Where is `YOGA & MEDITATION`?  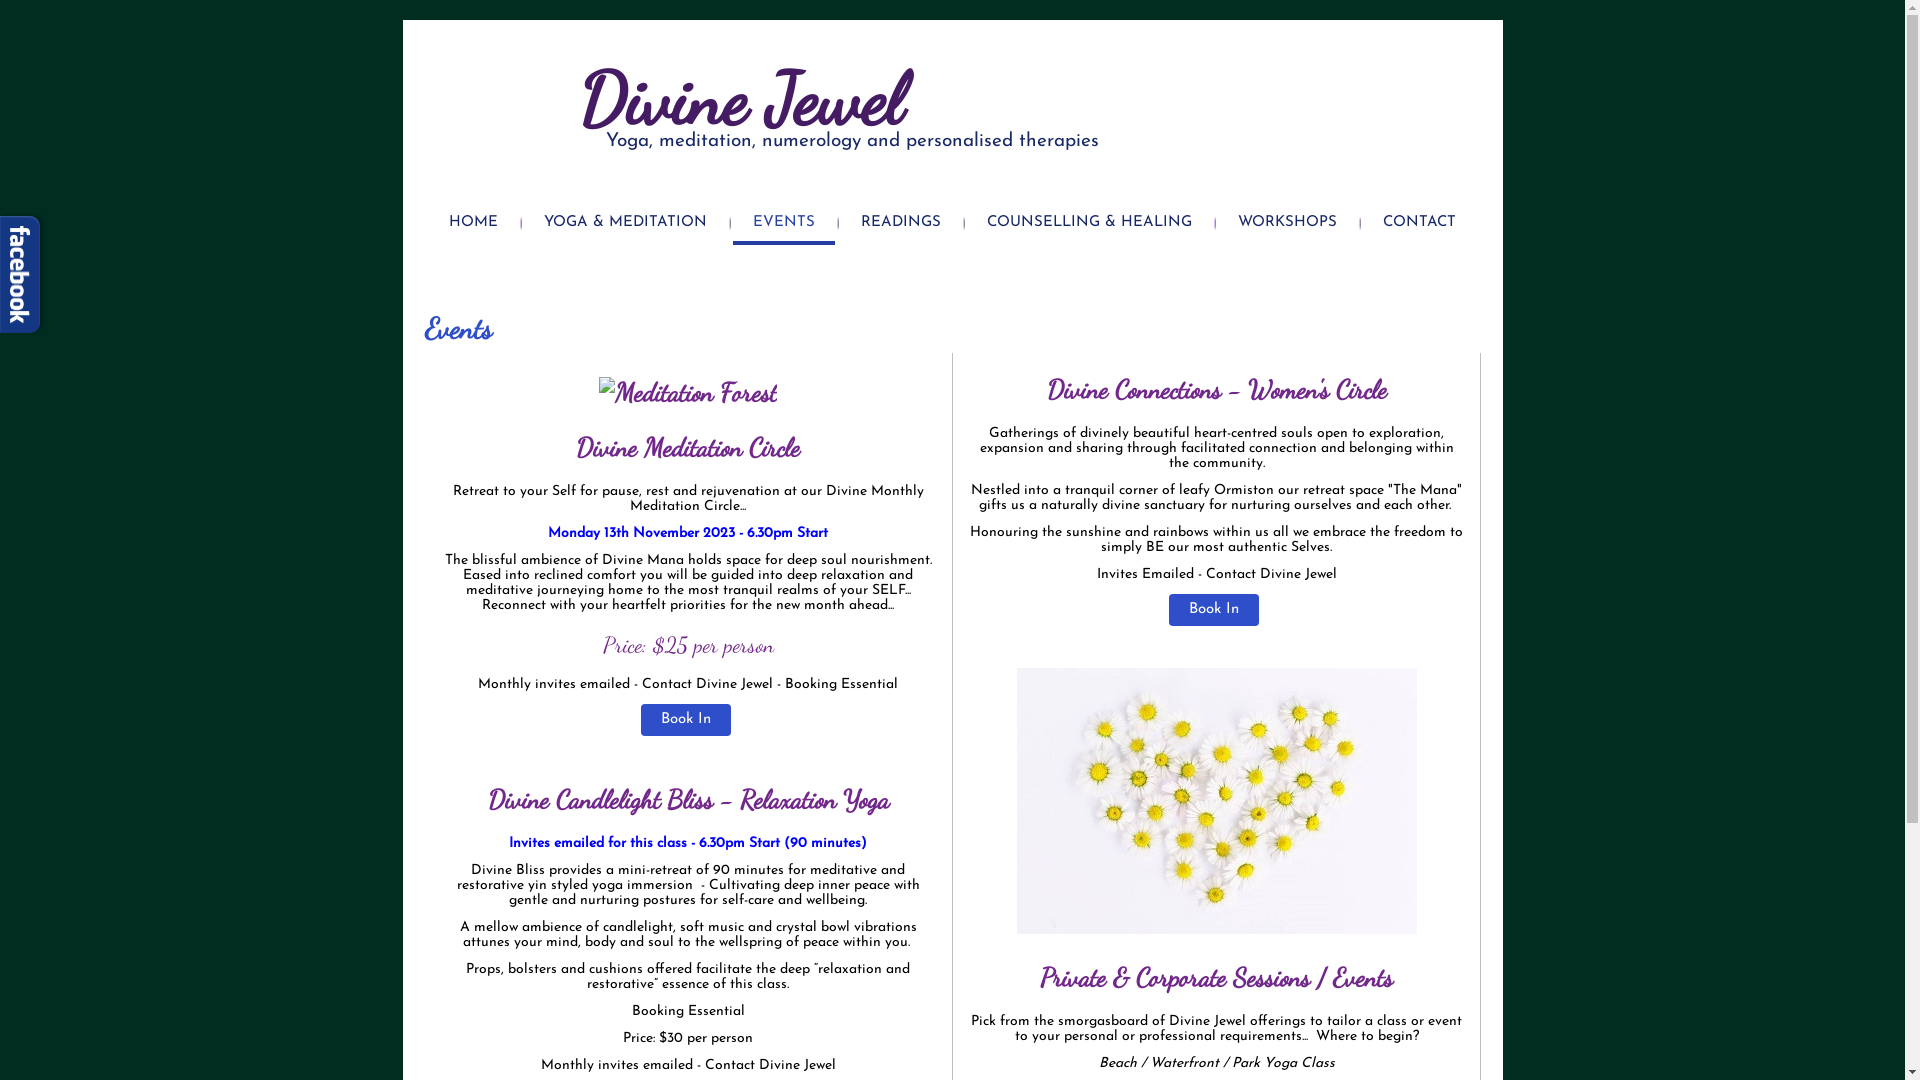 YOGA & MEDITATION is located at coordinates (626, 225).